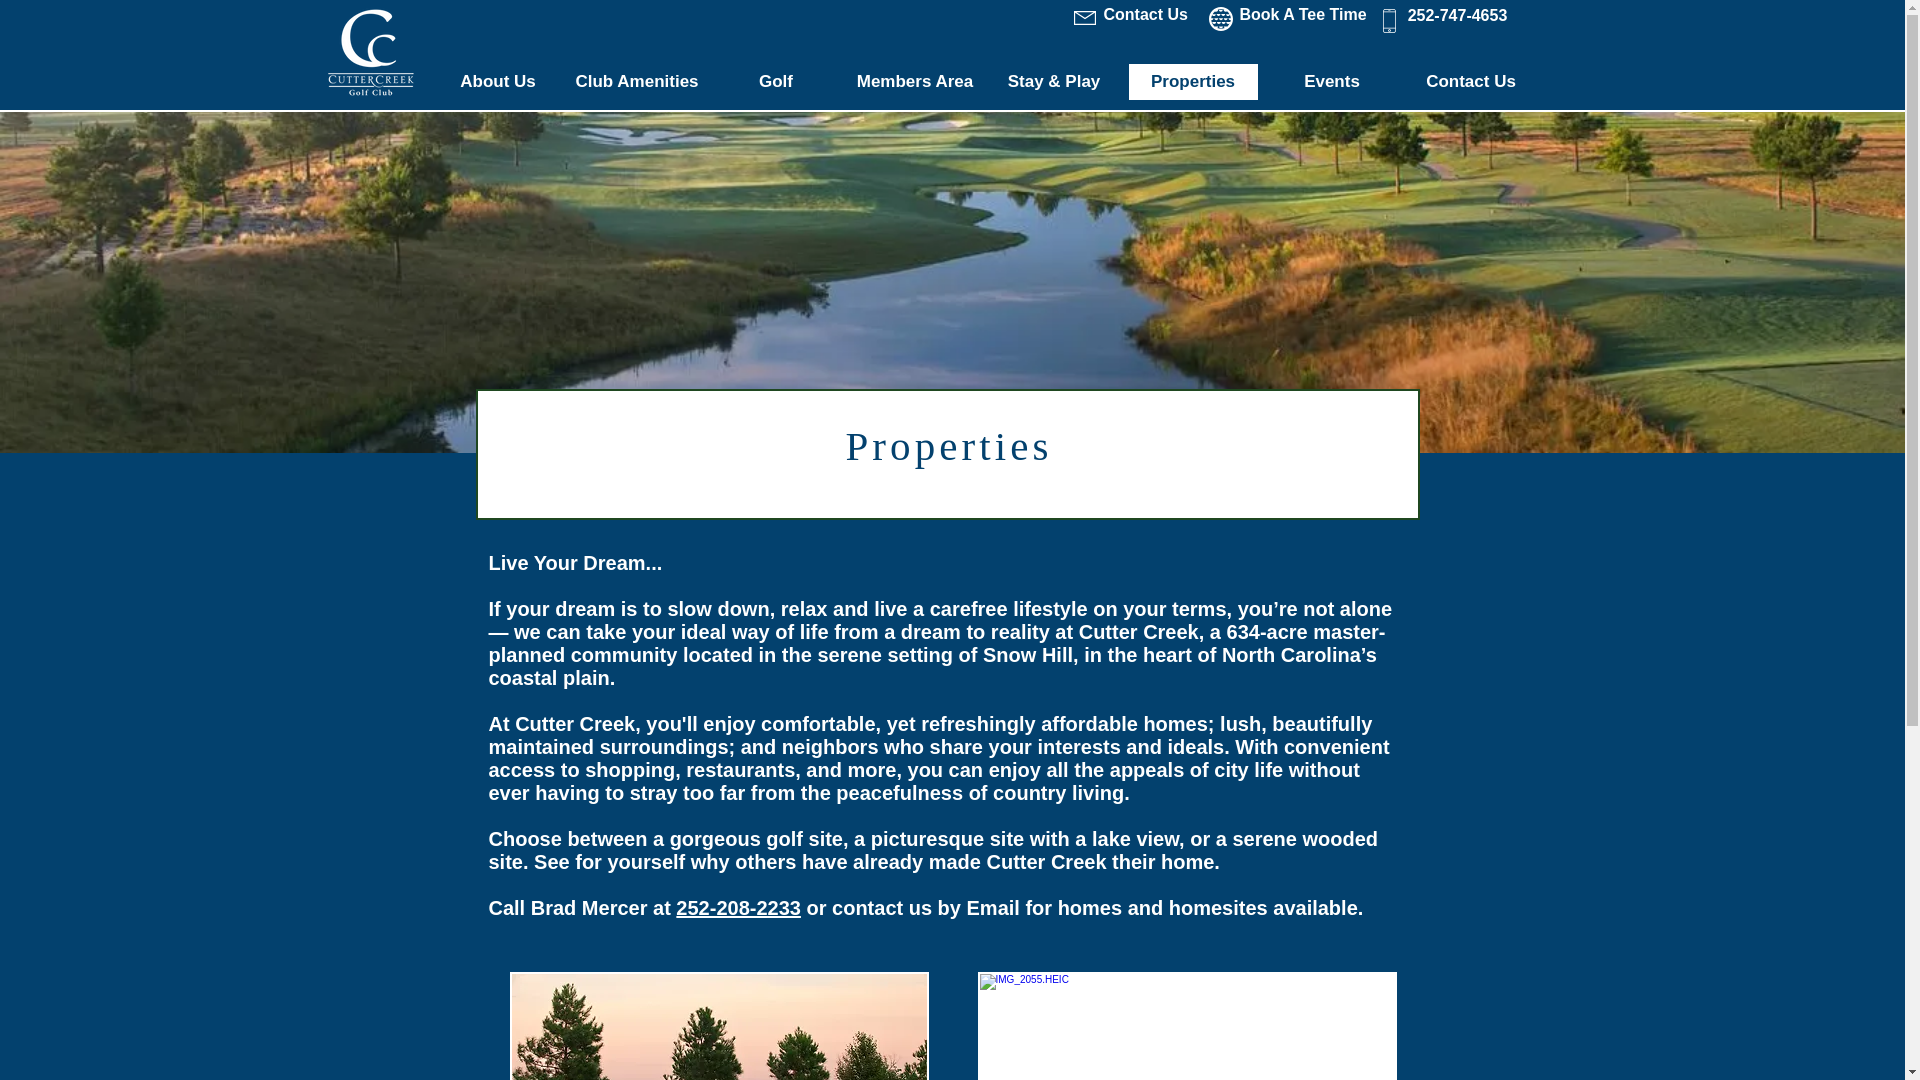 The height and width of the screenshot is (1080, 1920). What do you see at coordinates (1302, 14) in the screenshot?
I see `Book A Tee Time` at bounding box center [1302, 14].